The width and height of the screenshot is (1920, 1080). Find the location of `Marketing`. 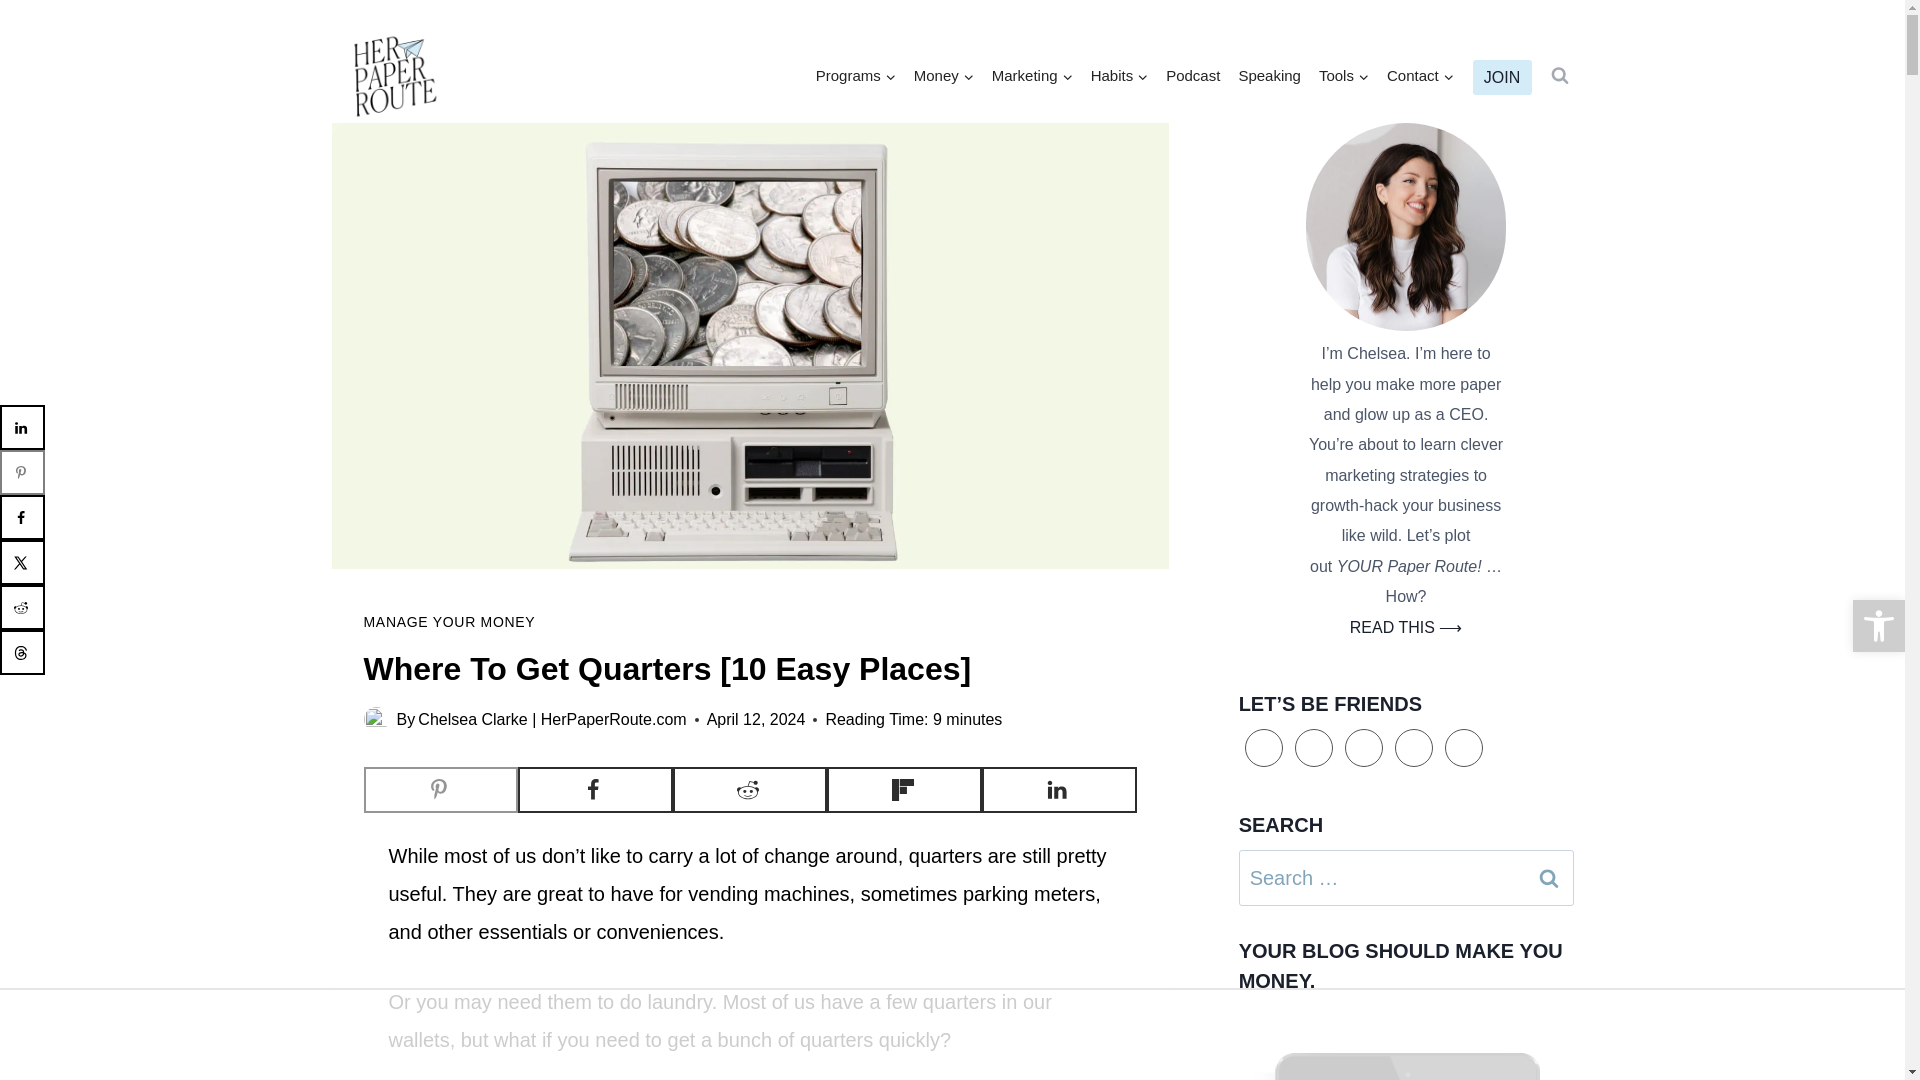

Marketing is located at coordinates (1032, 76).